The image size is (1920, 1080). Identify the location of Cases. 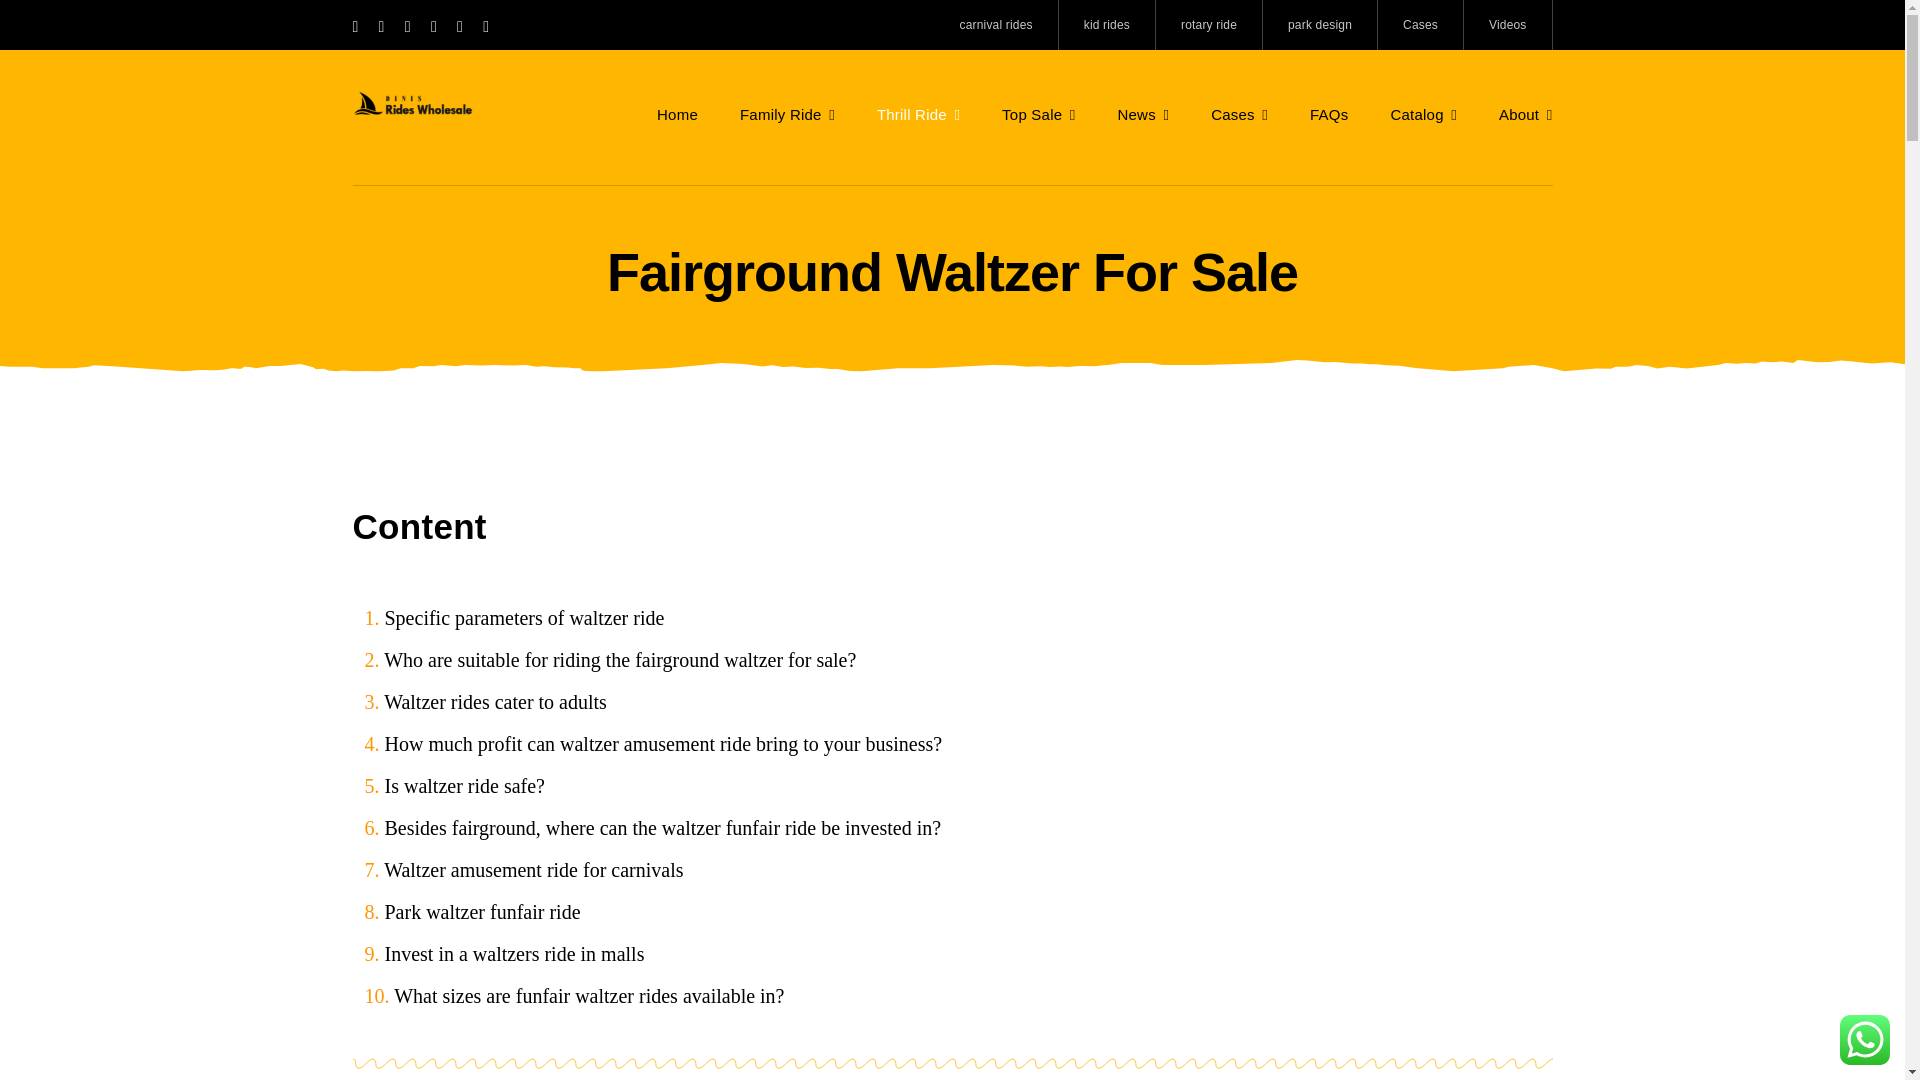
(1420, 24).